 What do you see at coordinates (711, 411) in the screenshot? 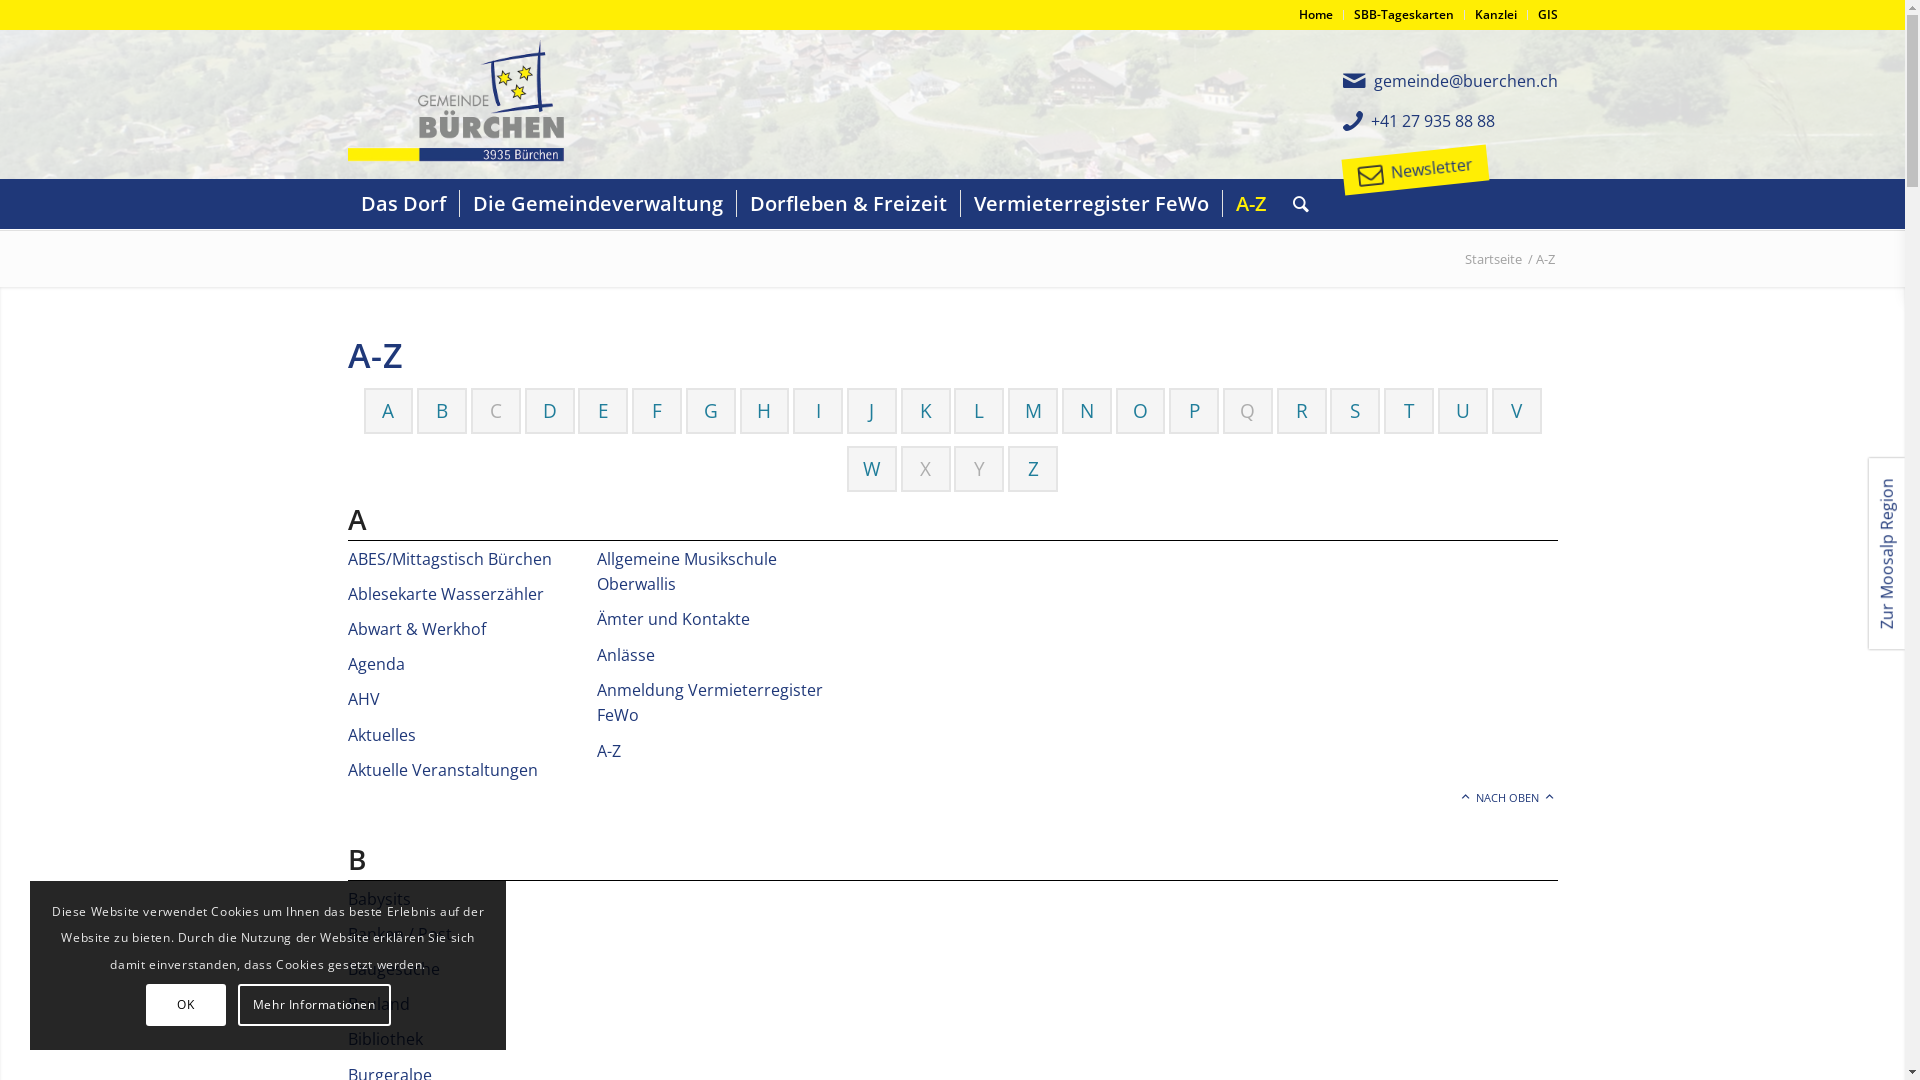
I see `G` at bounding box center [711, 411].